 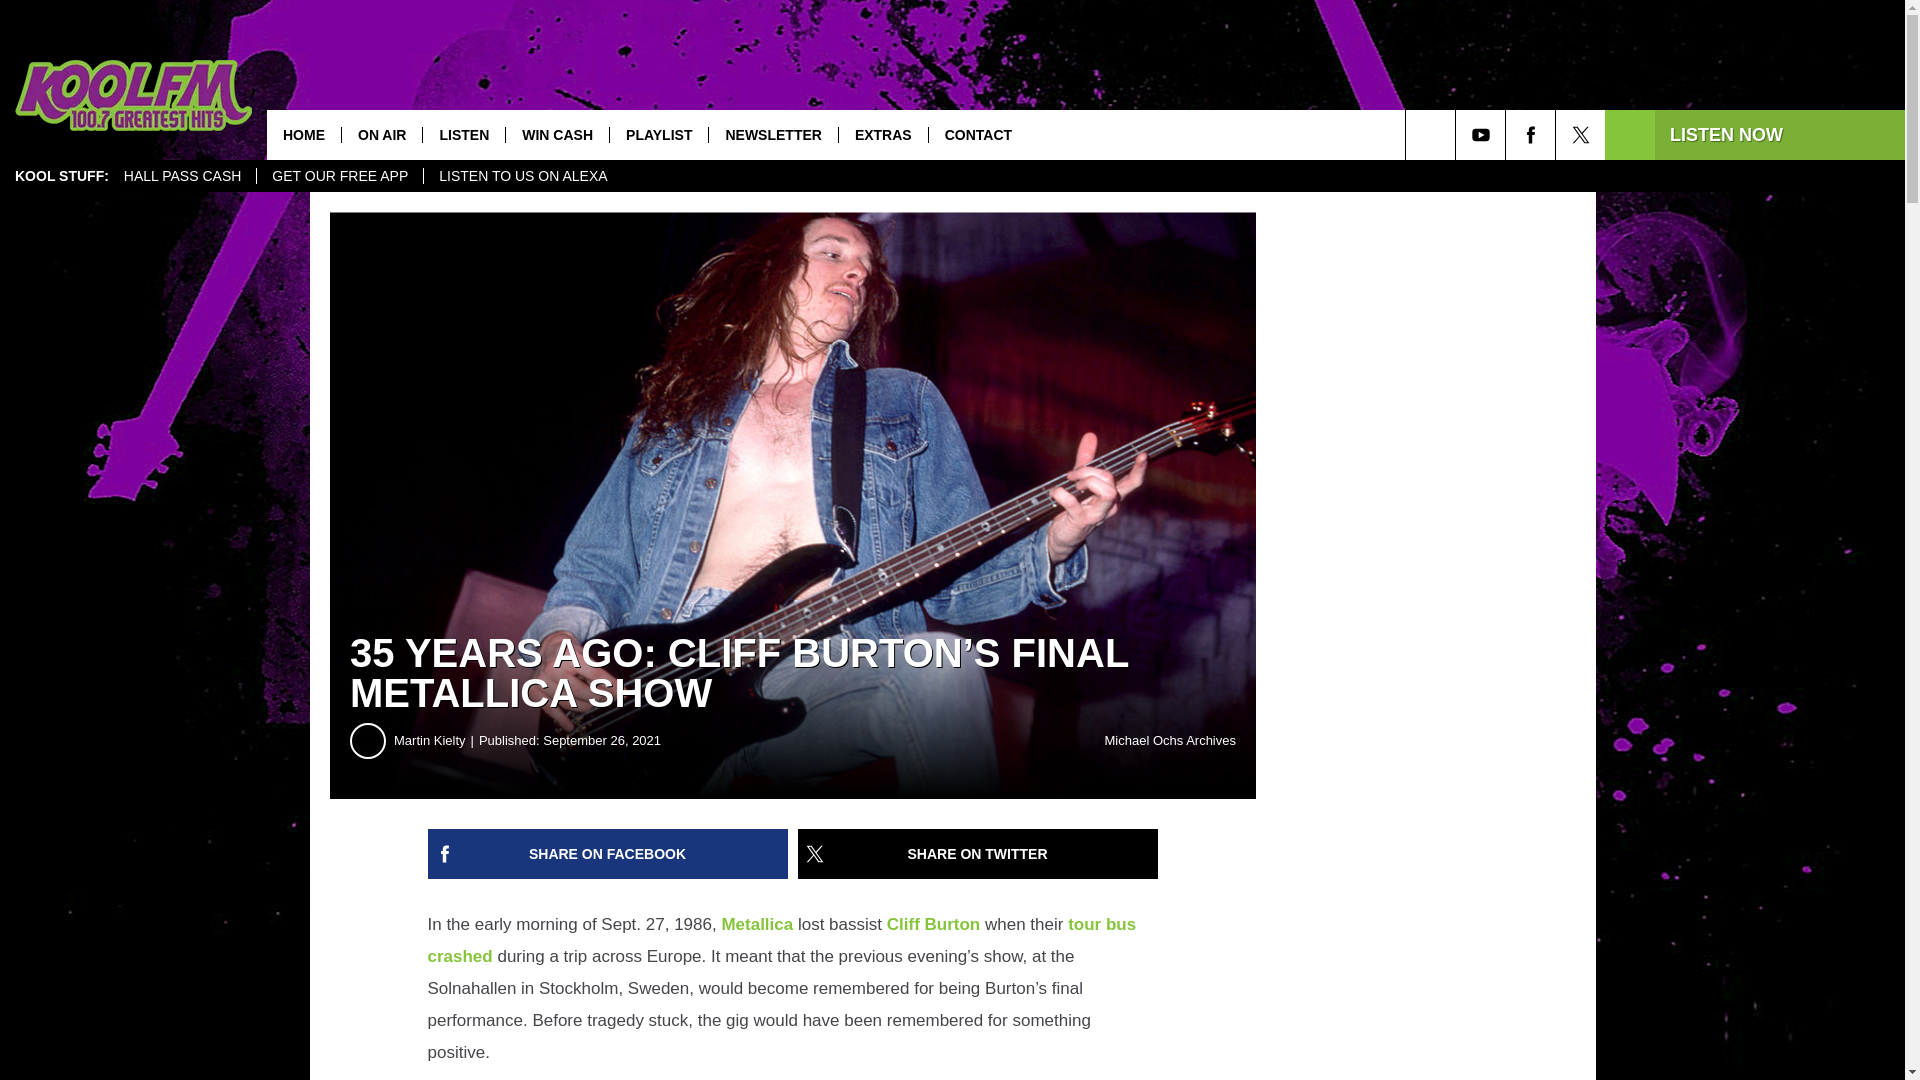 What do you see at coordinates (304, 134) in the screenshot?
I see `HOME` at bounding box center [304, 134].